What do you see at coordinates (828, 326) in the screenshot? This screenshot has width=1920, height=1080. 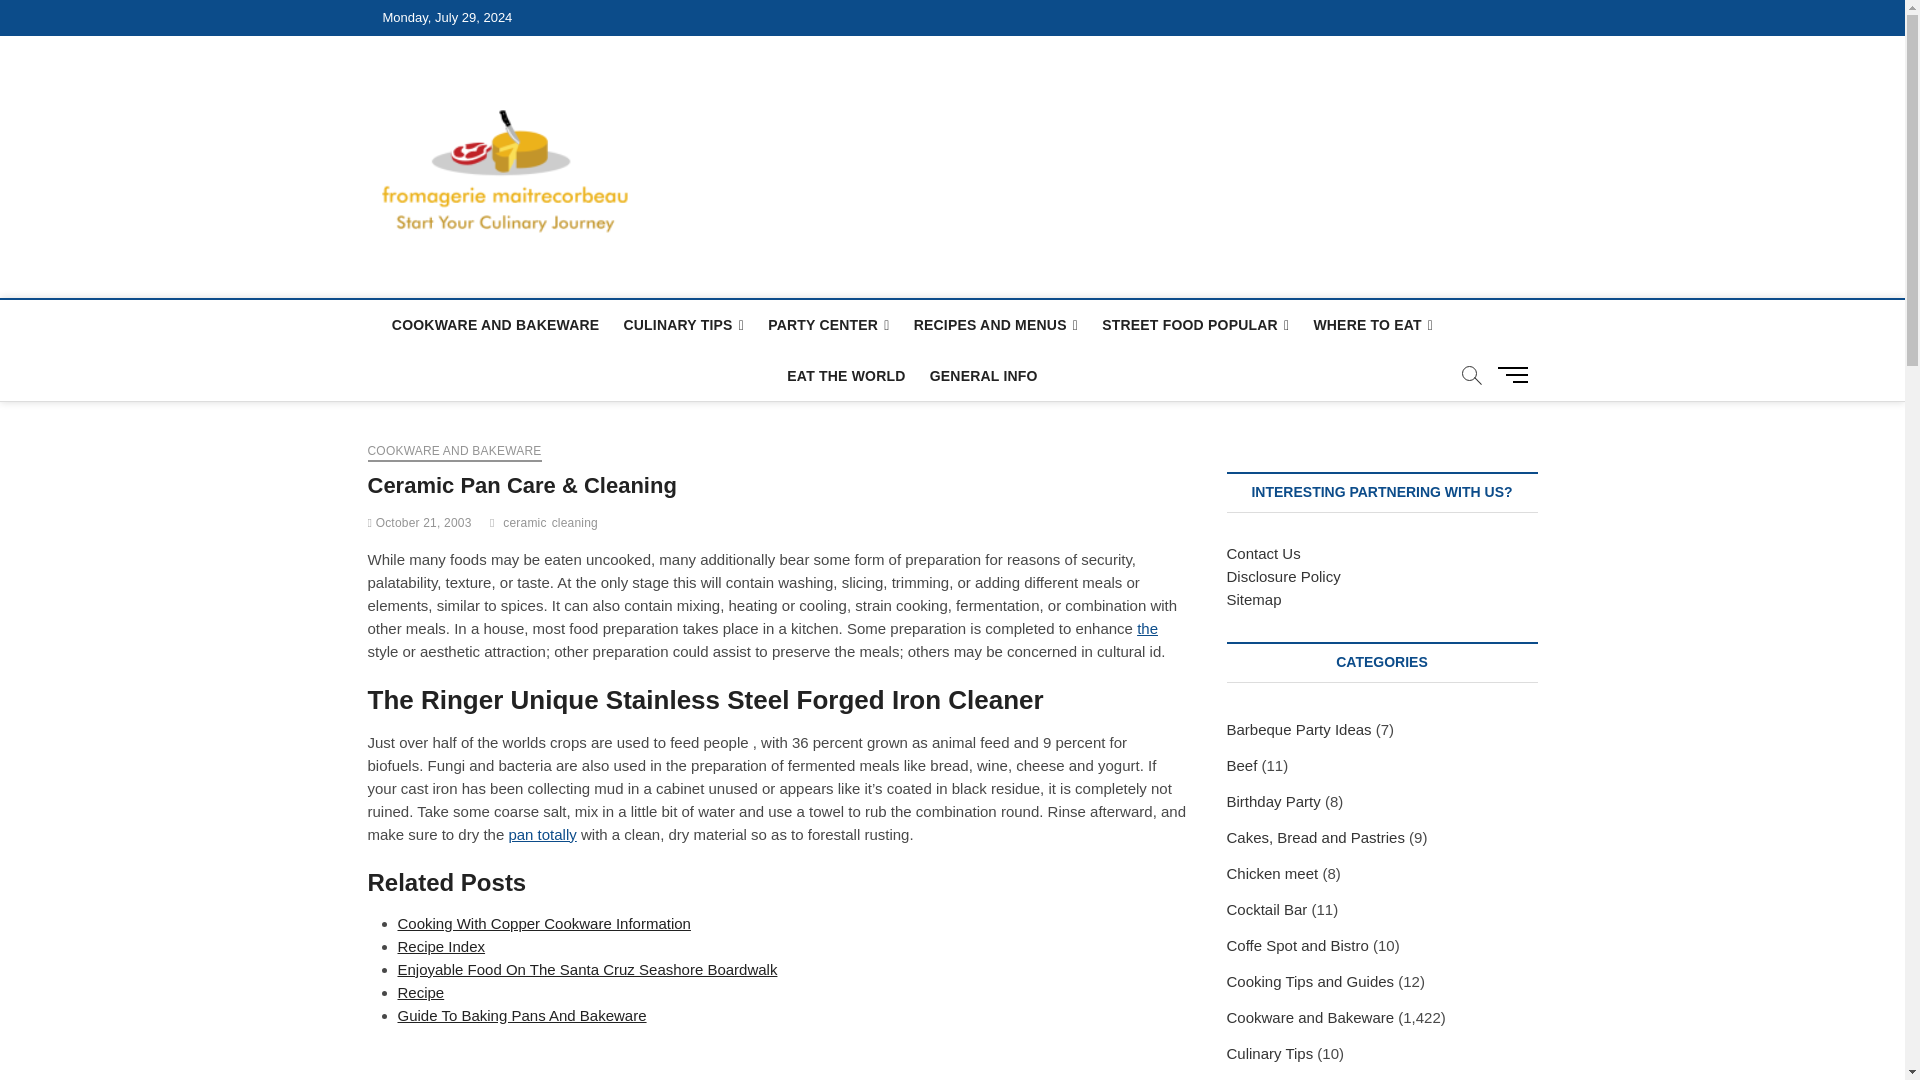 I see `PARTY CENTER` at bounding box center [828, 326].